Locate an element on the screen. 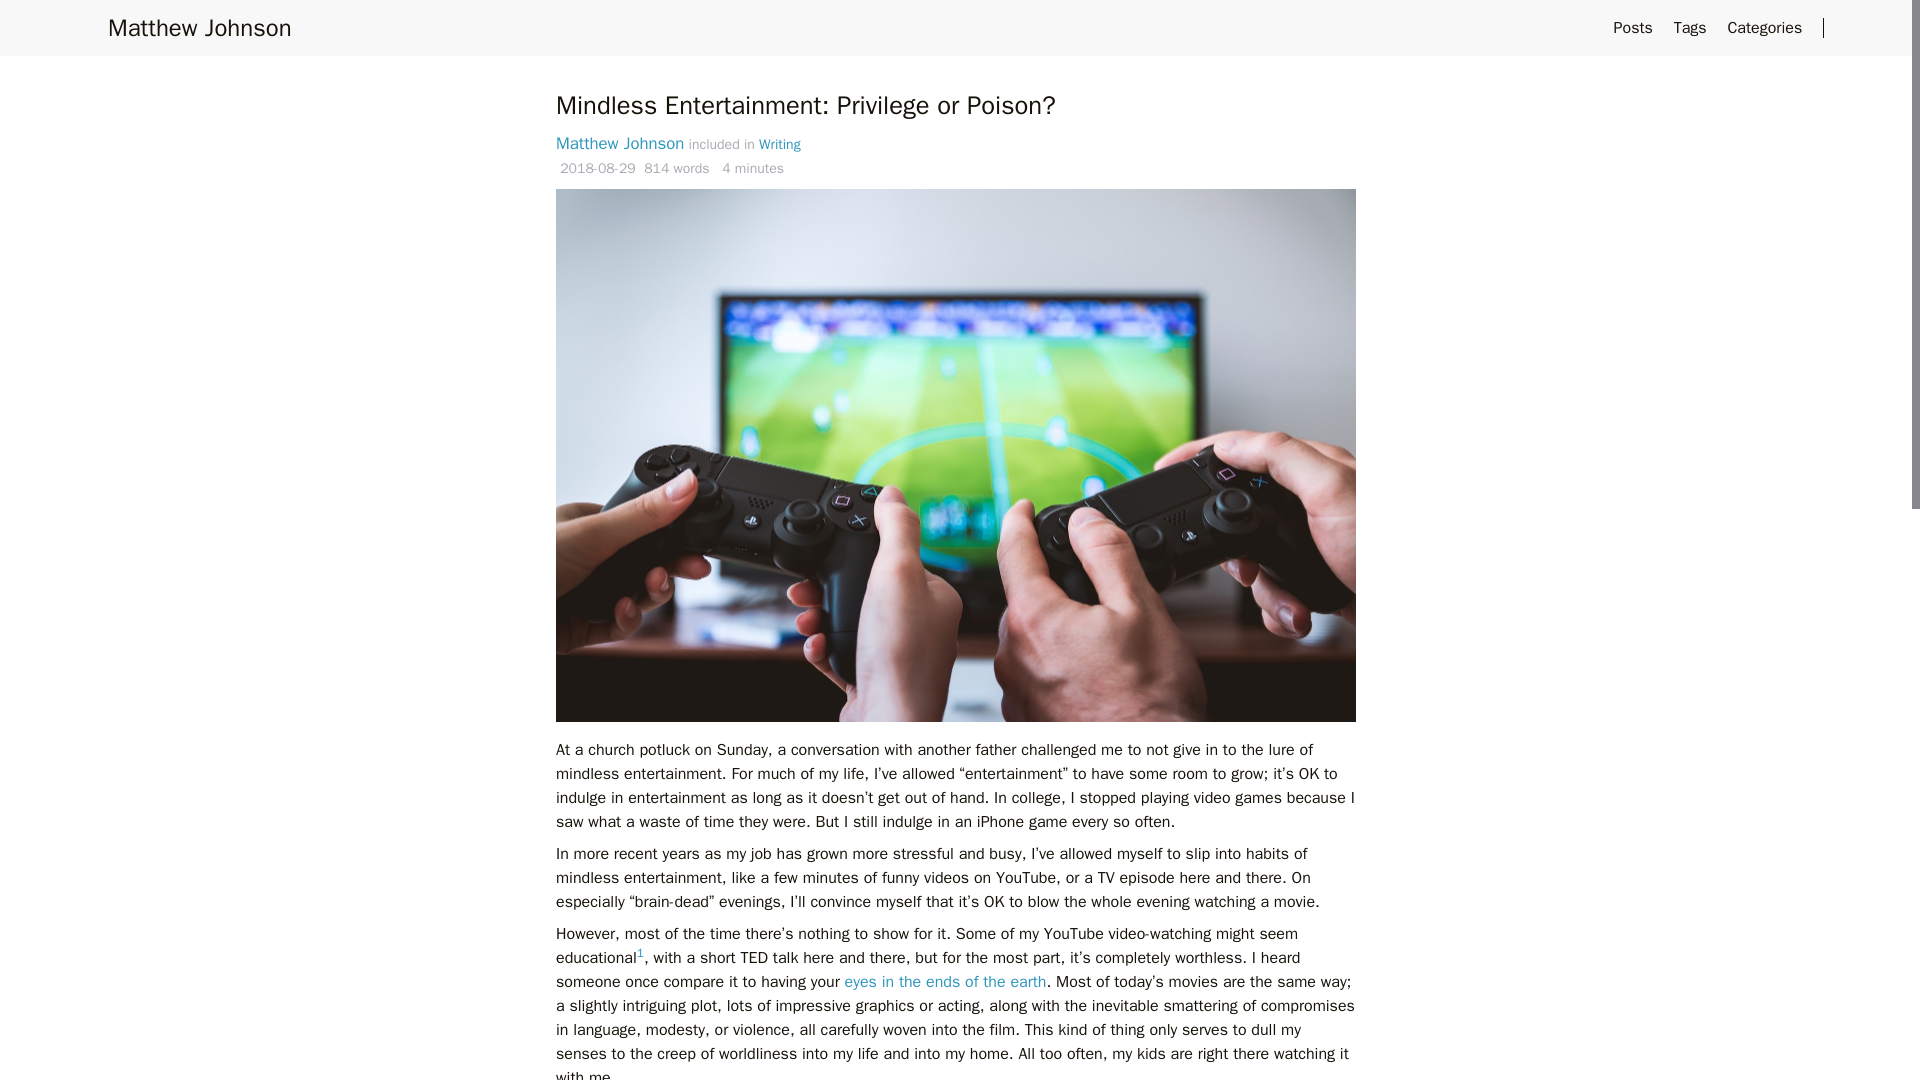 The width and height of the screenshot is (1920, 1080). Categories is located at coordinates (1766, 28).